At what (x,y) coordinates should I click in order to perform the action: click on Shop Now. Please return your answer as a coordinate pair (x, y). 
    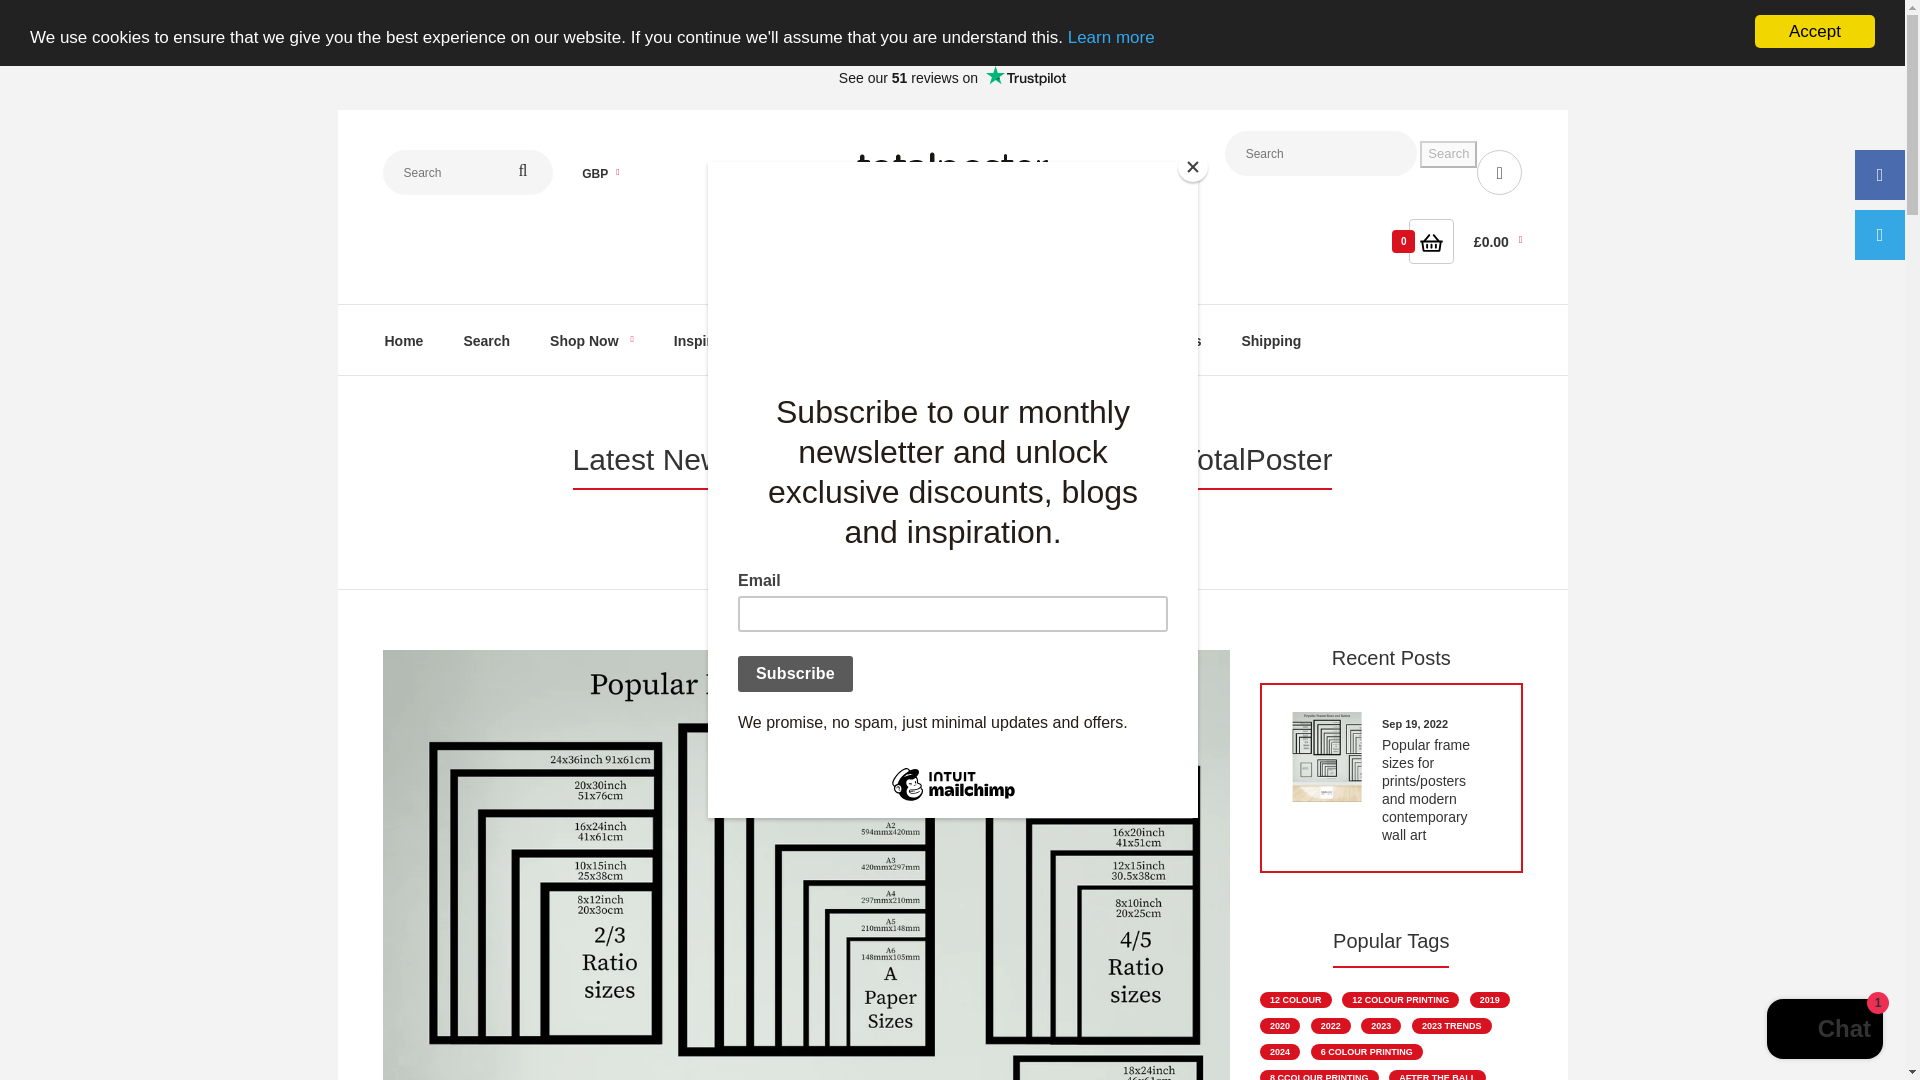
    Looking at the image, I should click on (591, 338).